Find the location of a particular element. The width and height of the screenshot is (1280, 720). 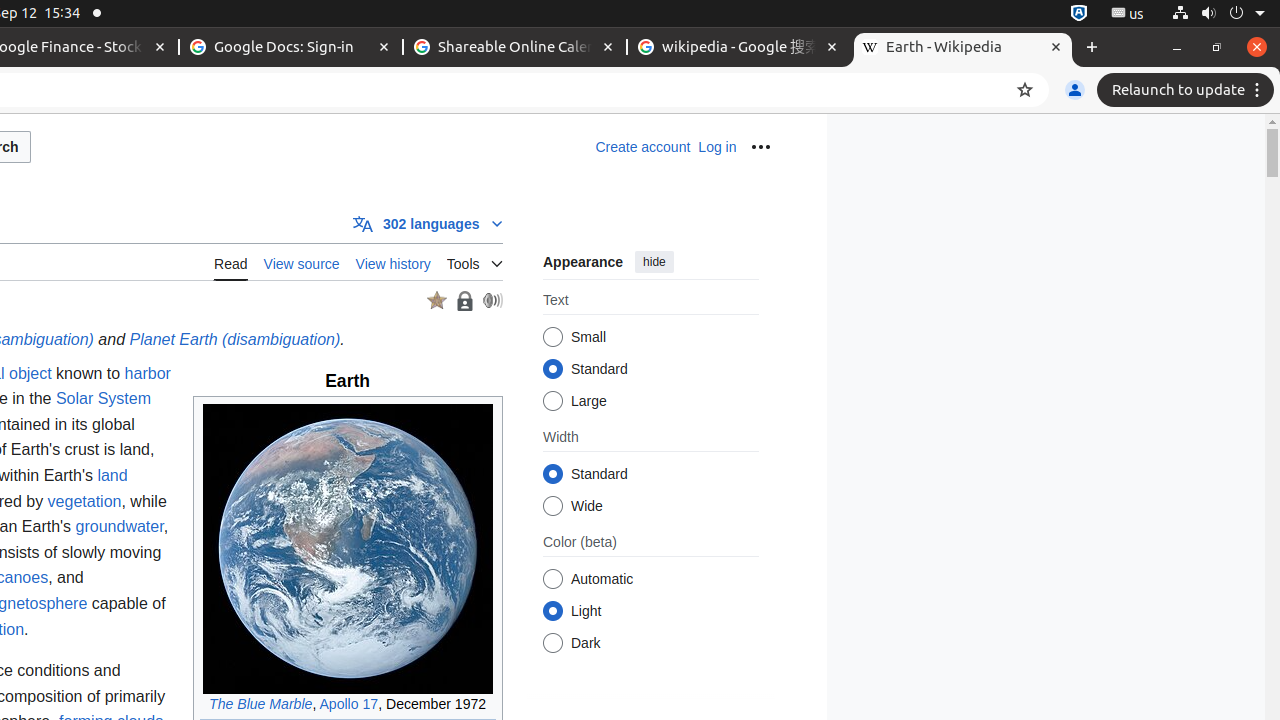

Light is located at coordinates (552, 612).